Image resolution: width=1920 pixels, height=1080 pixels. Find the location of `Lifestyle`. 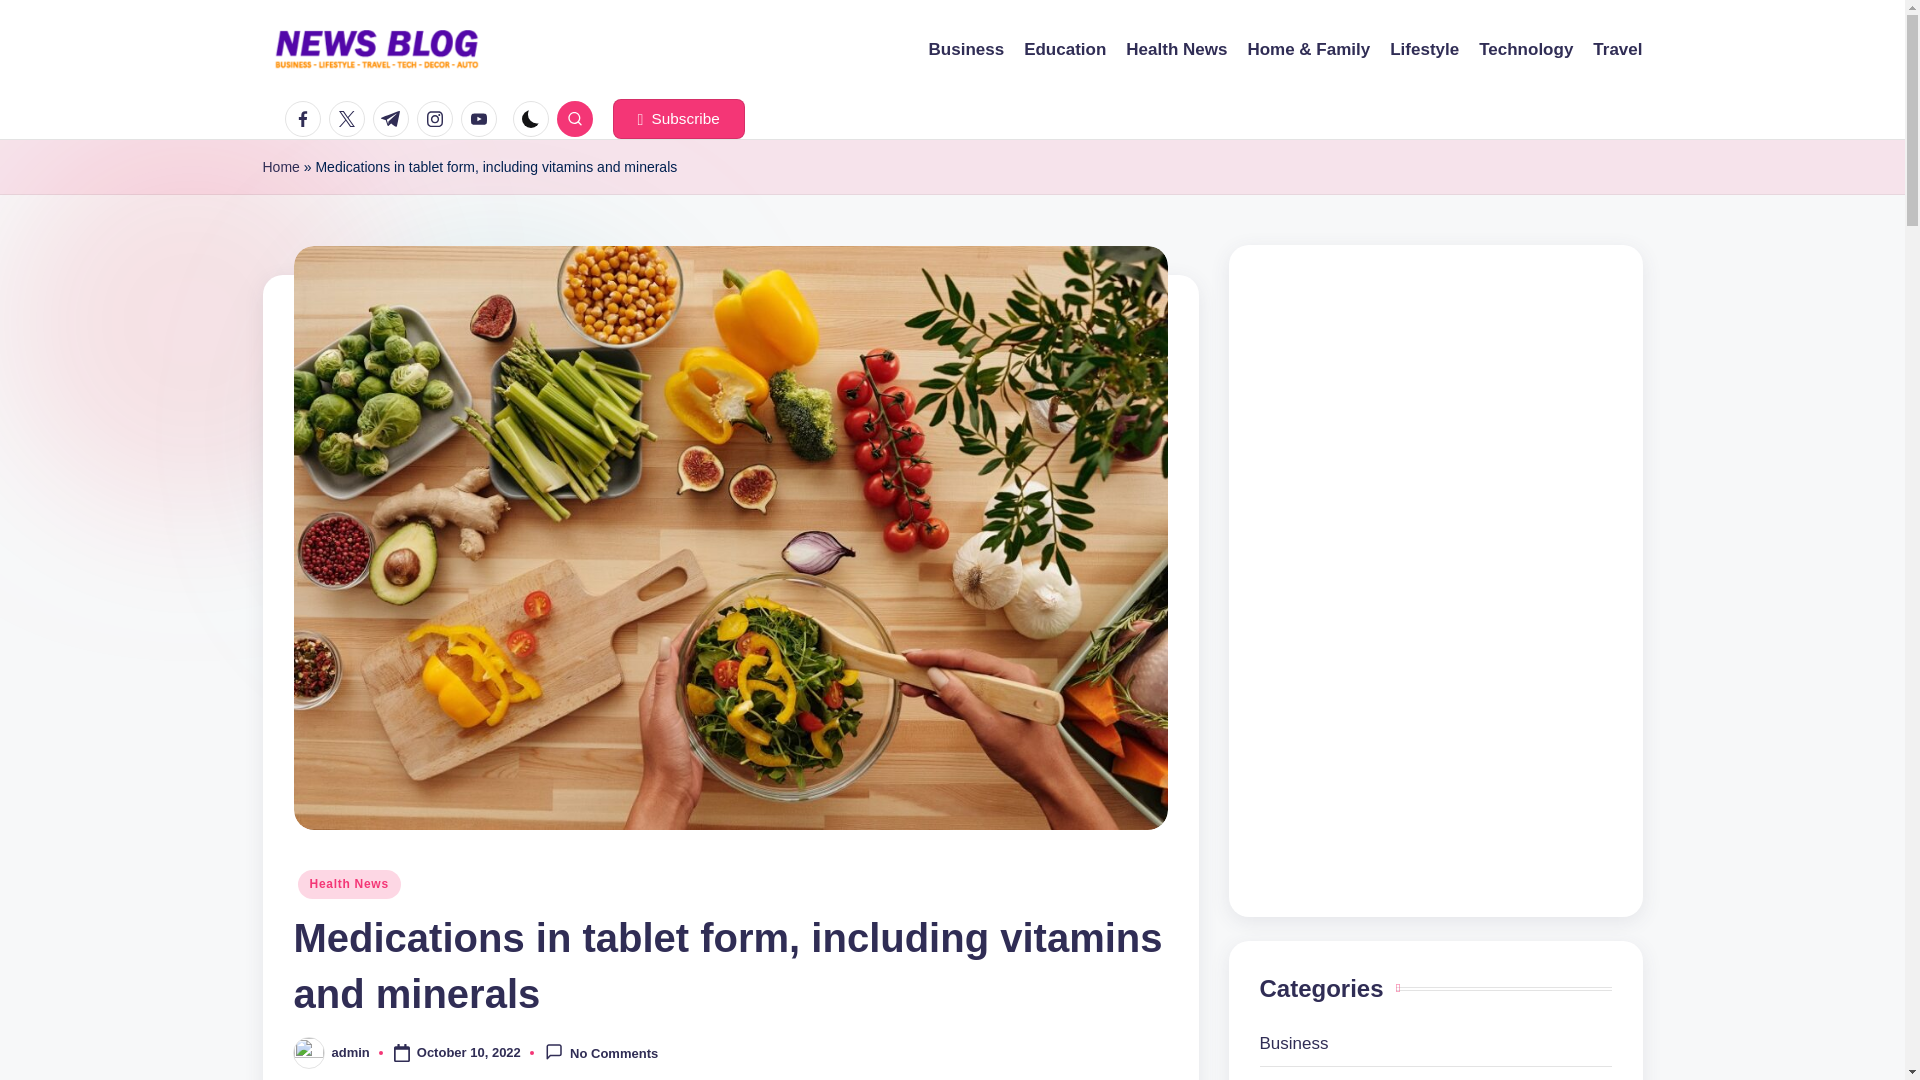

Lifestyle is located at coordinates (1424, 49).